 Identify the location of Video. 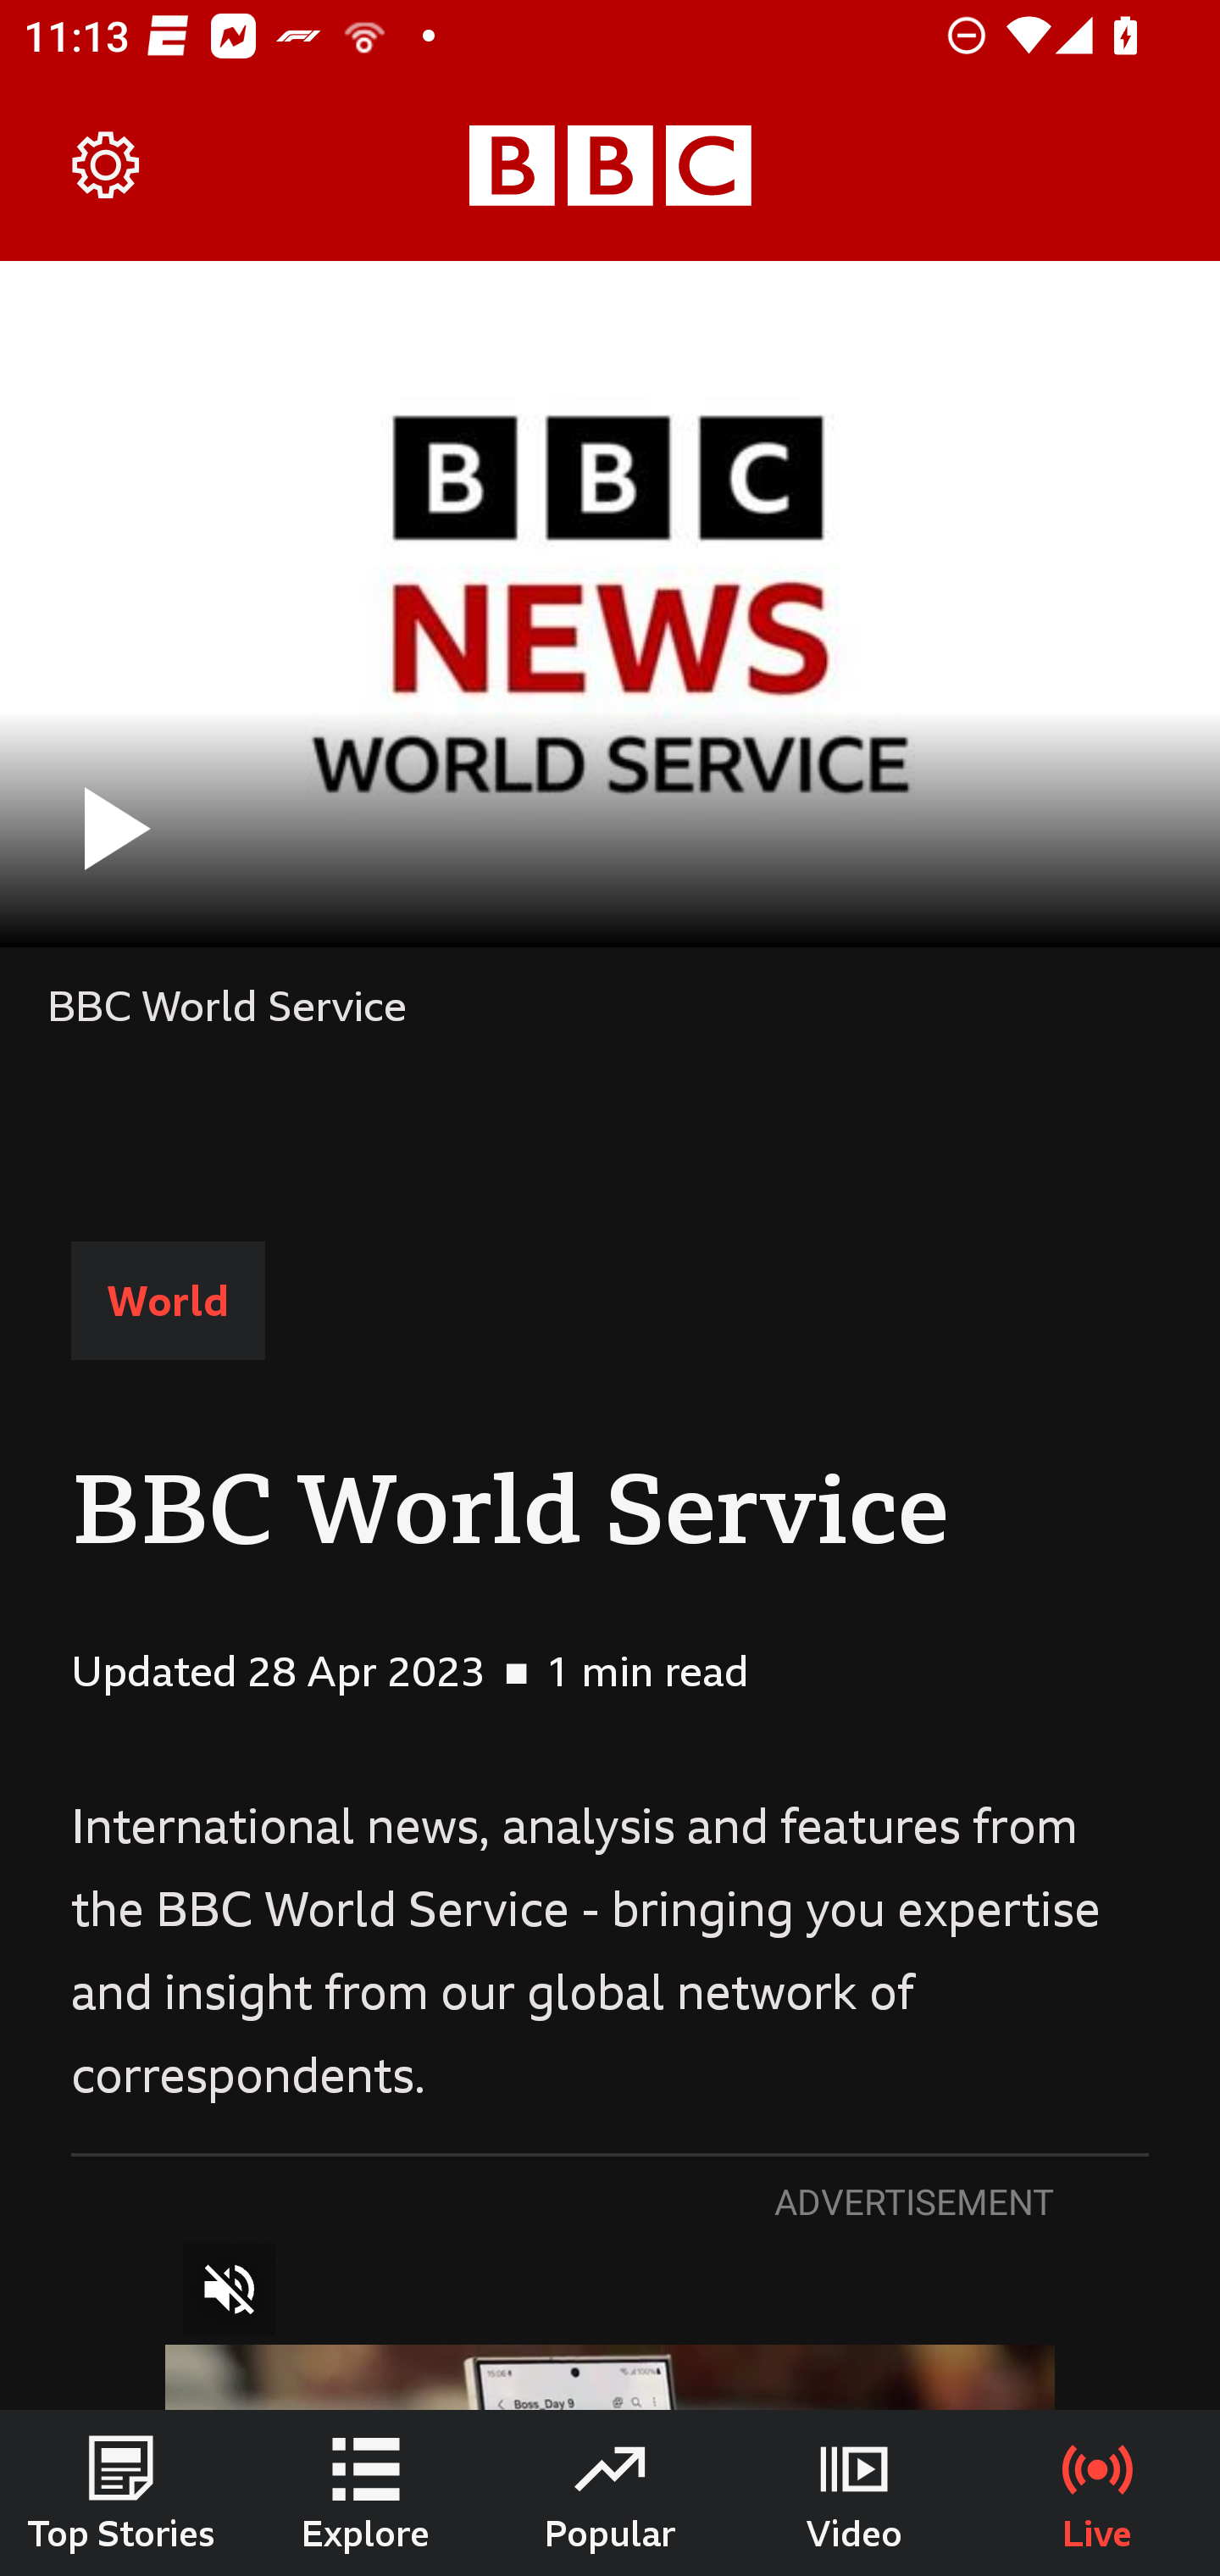
(854, 2493).